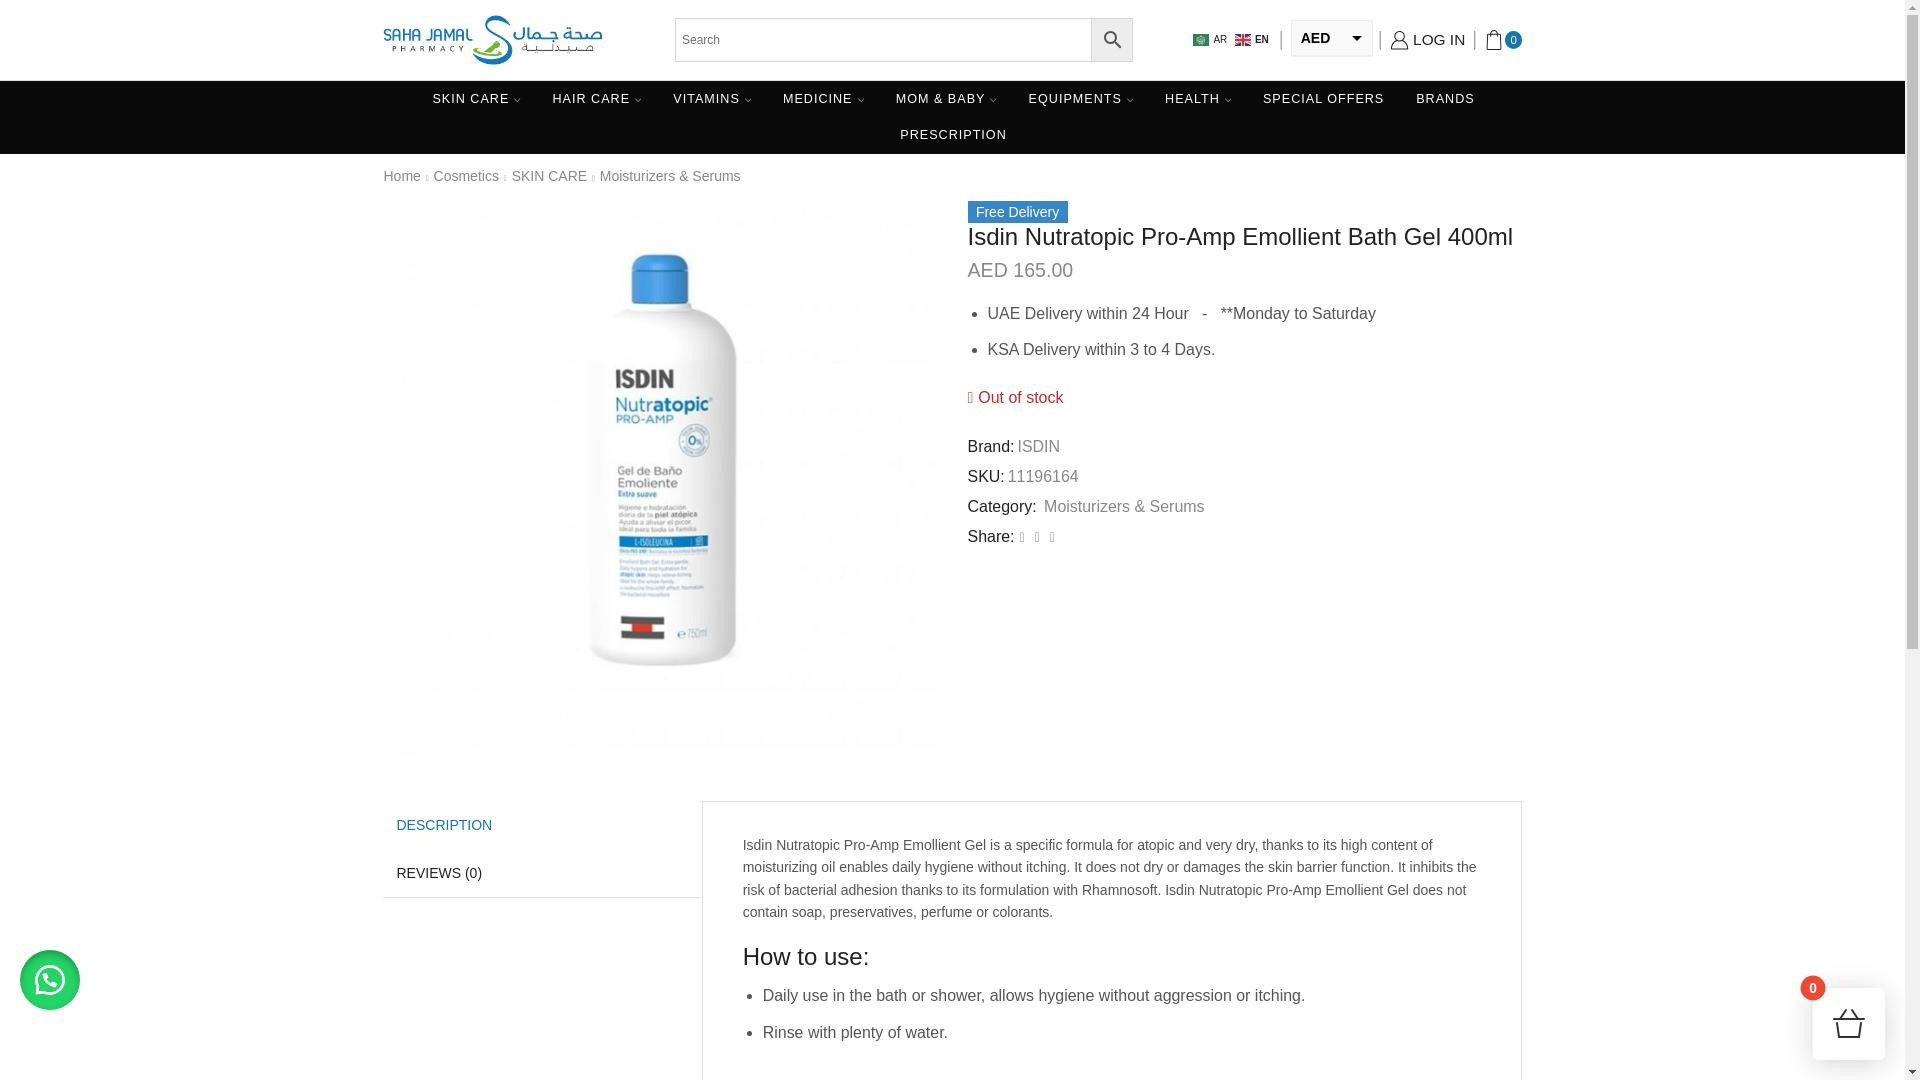 The image size is (1920, 1080). Describe the element at coordinates (1252, 39) in the screenshot. I see `English` at that location.